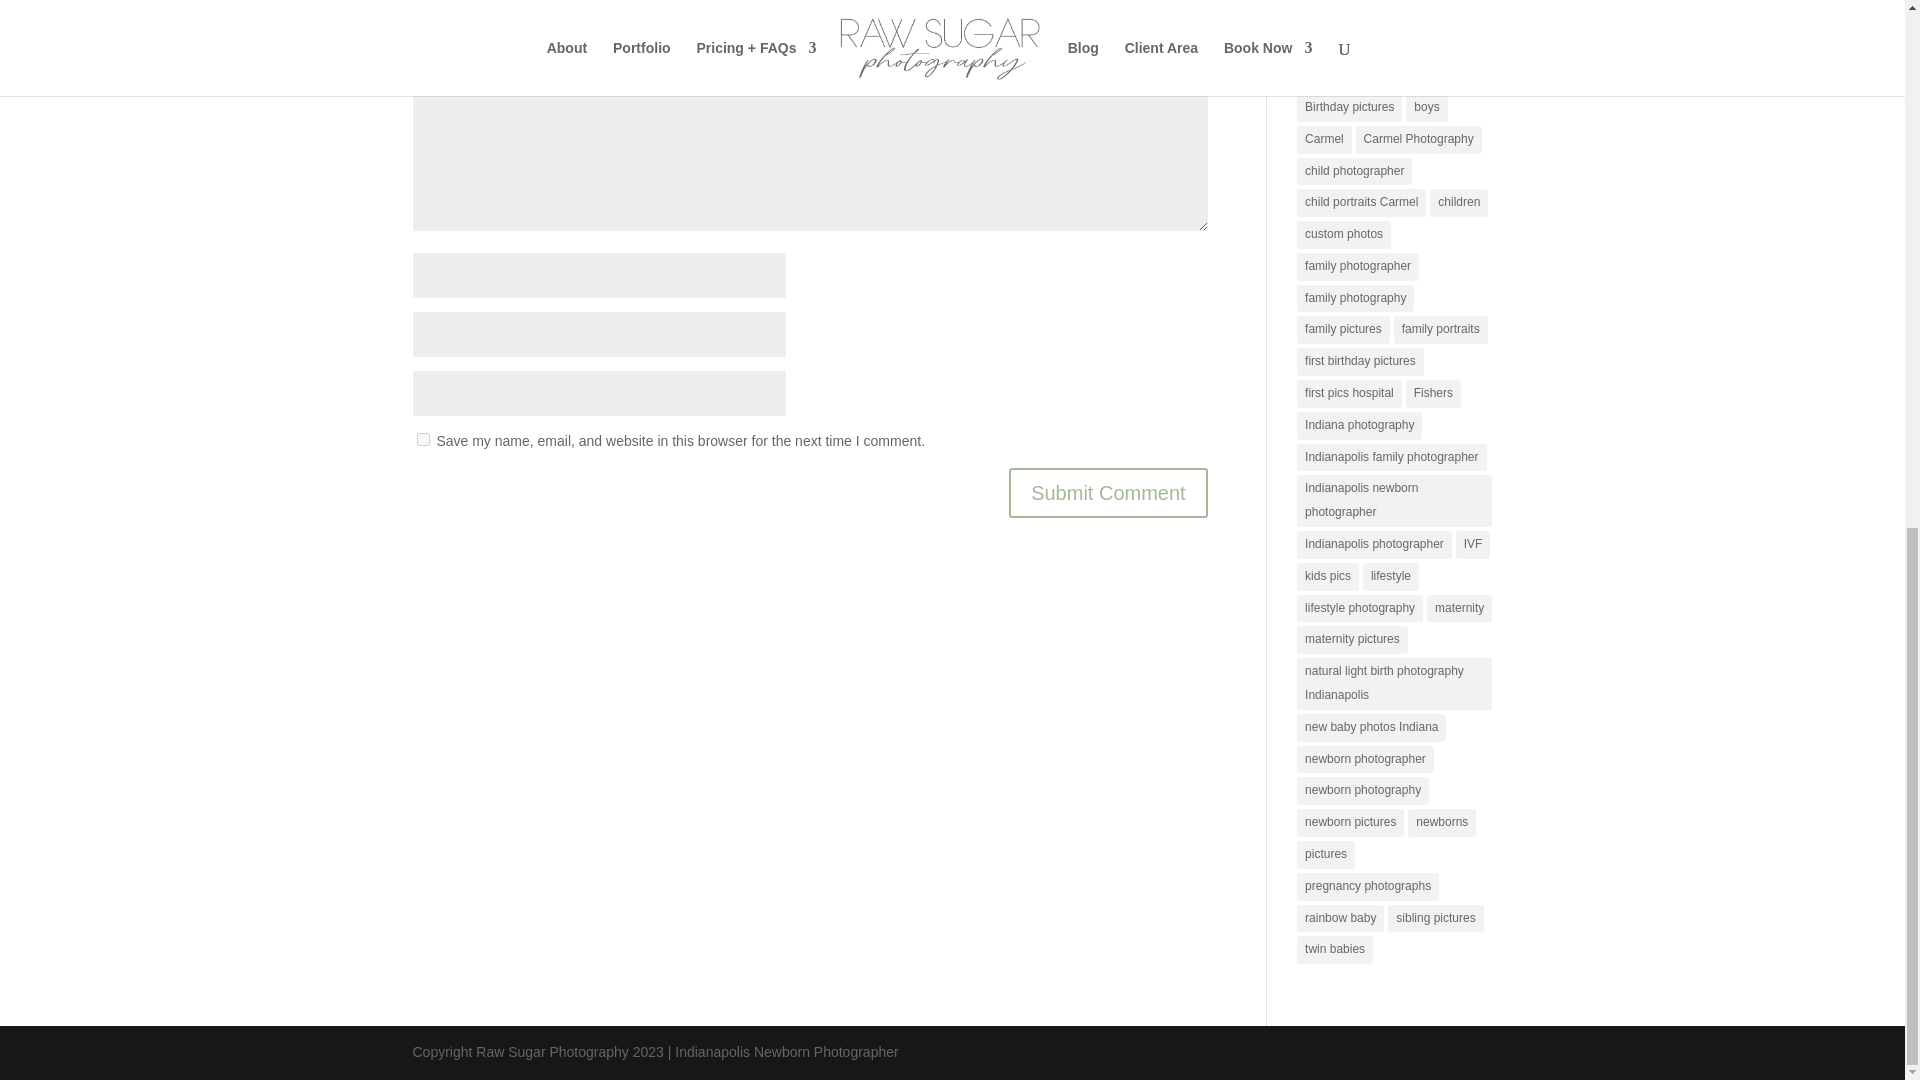 The width and height of the screenshot is (1920, 1080). Describe the element at coordinates (422, 440) in the screenshot. I see `yes` at that location.